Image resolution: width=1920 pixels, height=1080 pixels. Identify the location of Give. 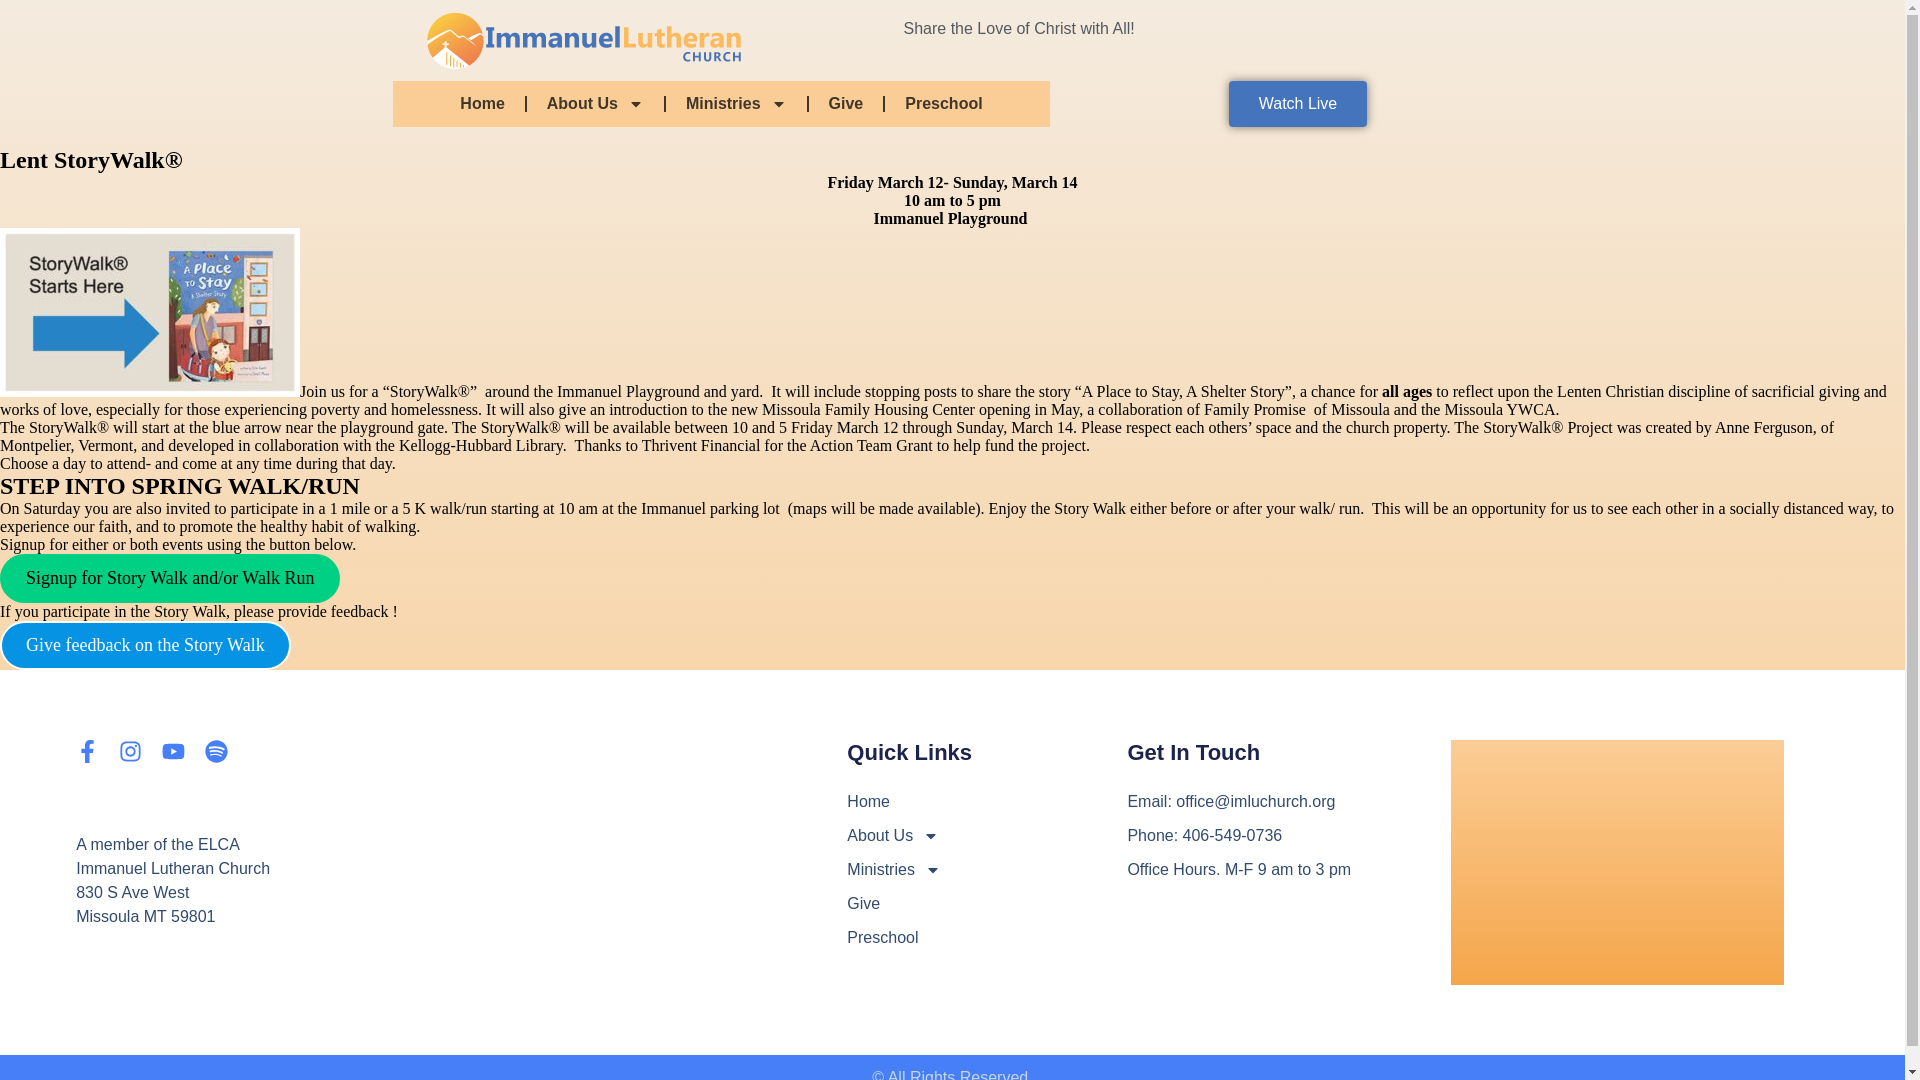
(846, 104).